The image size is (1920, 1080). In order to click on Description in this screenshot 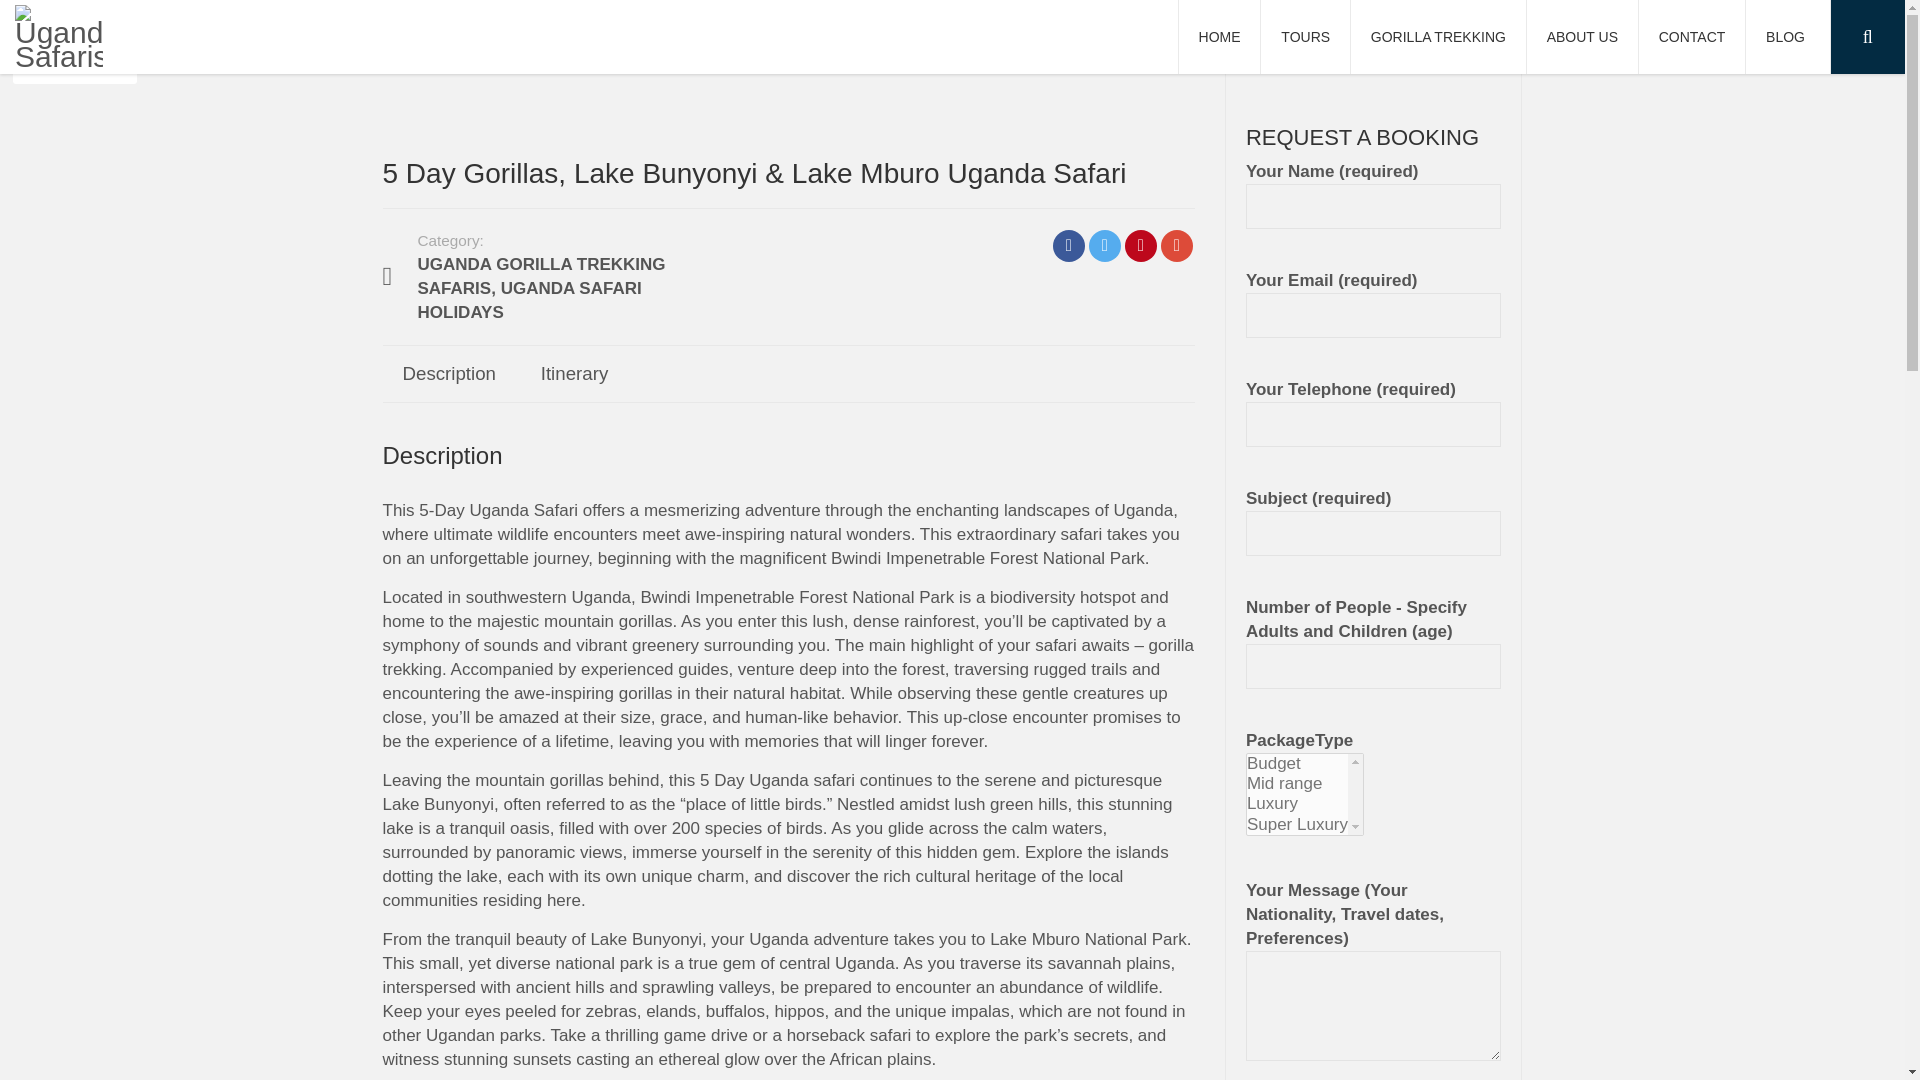, I will do `click(448, 373)`.